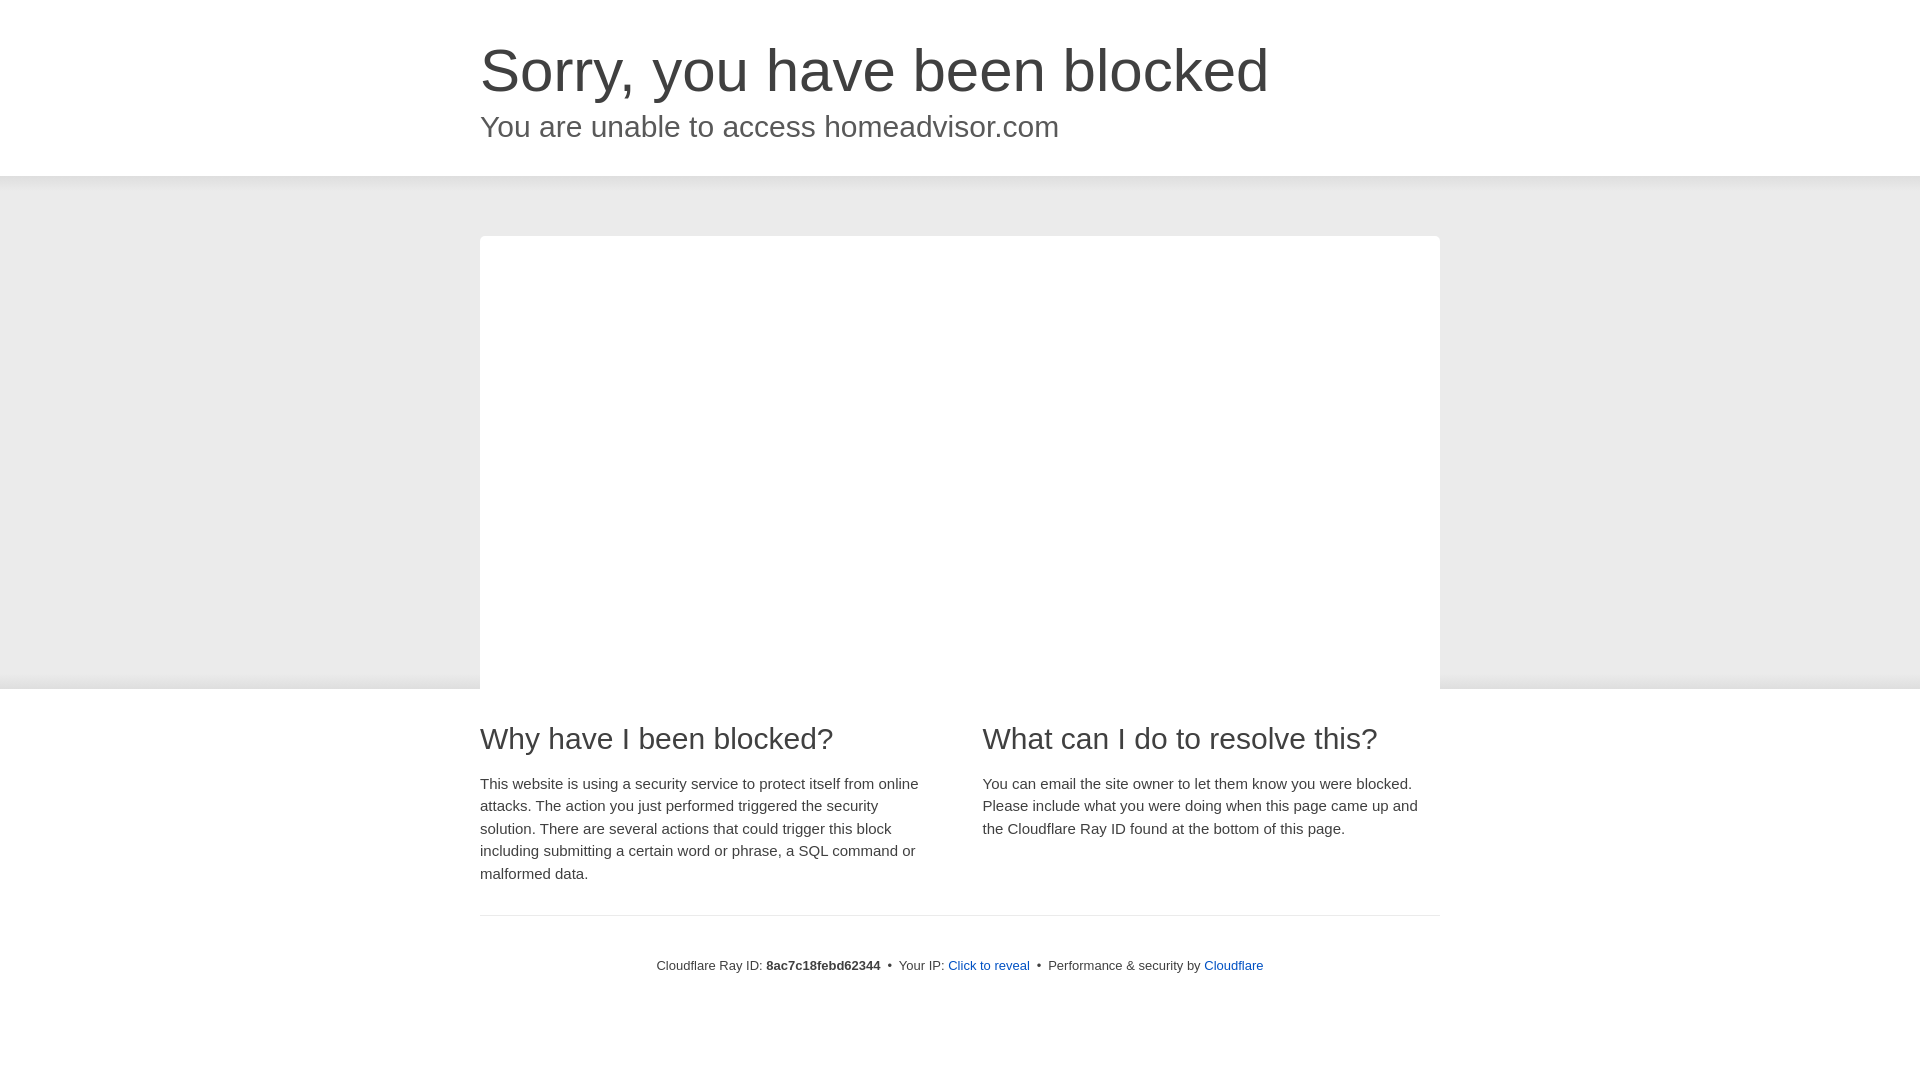 The width and height of the screenshot is (1920, 1080). What do you see at coordinates (1233, 965) in the screenshot?
I see `Cloudflare` at bounding box center [1233, 965].